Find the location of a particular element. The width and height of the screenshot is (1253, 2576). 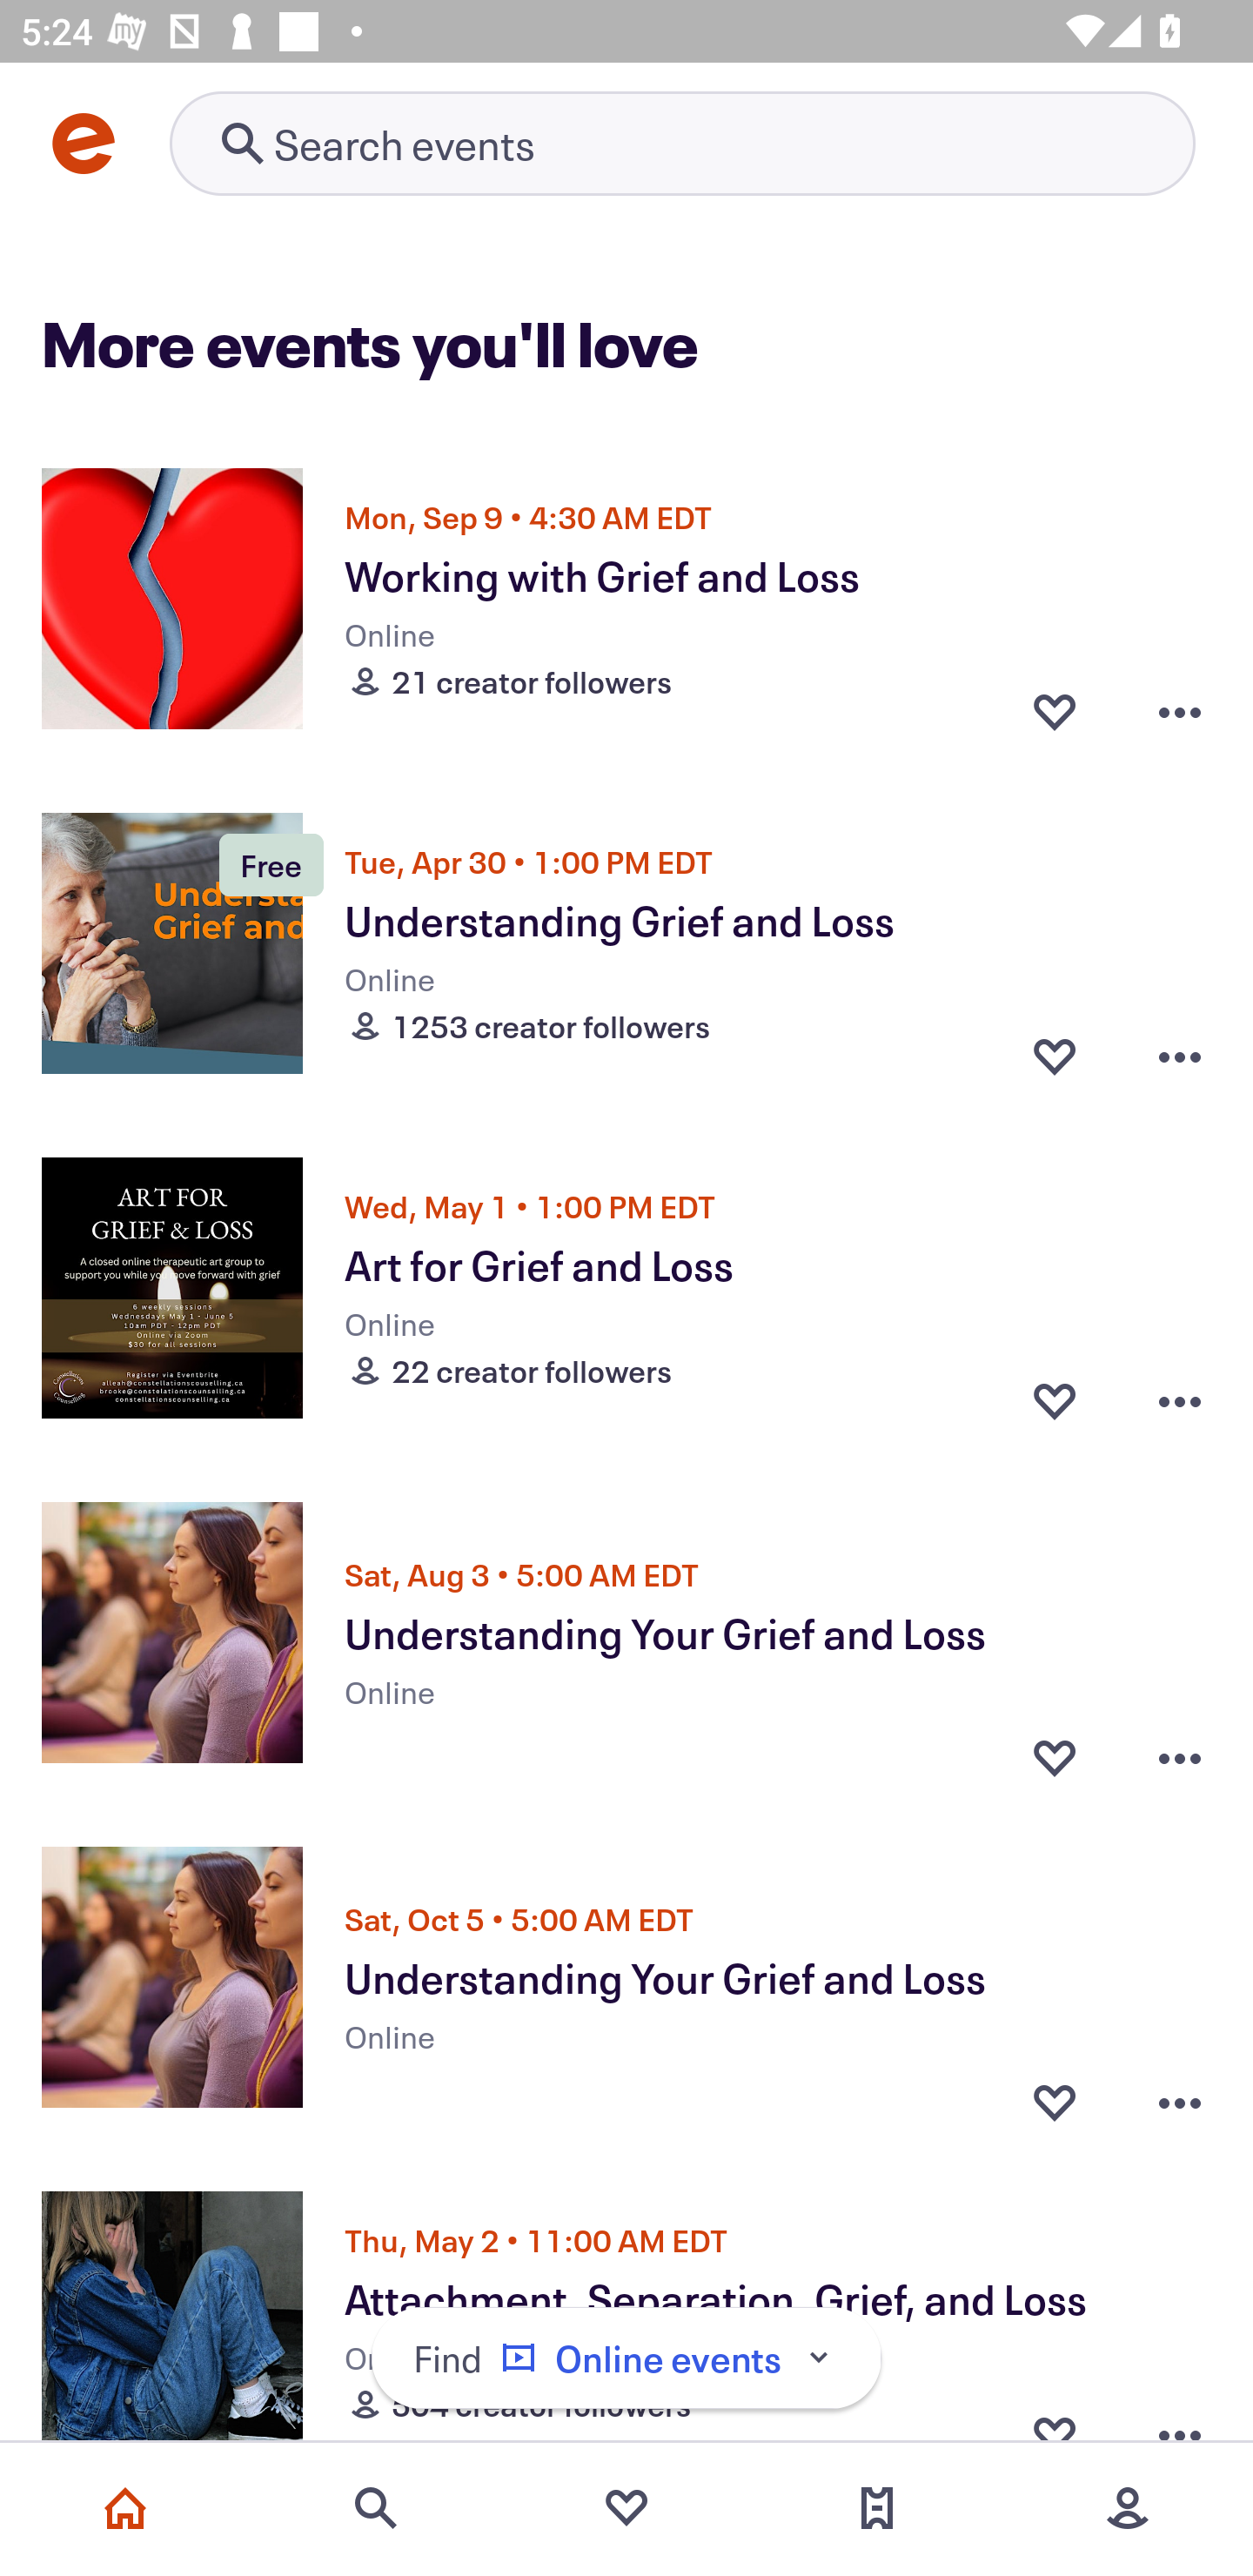

Overflow menu button is located at coordinates (1180, 2094).